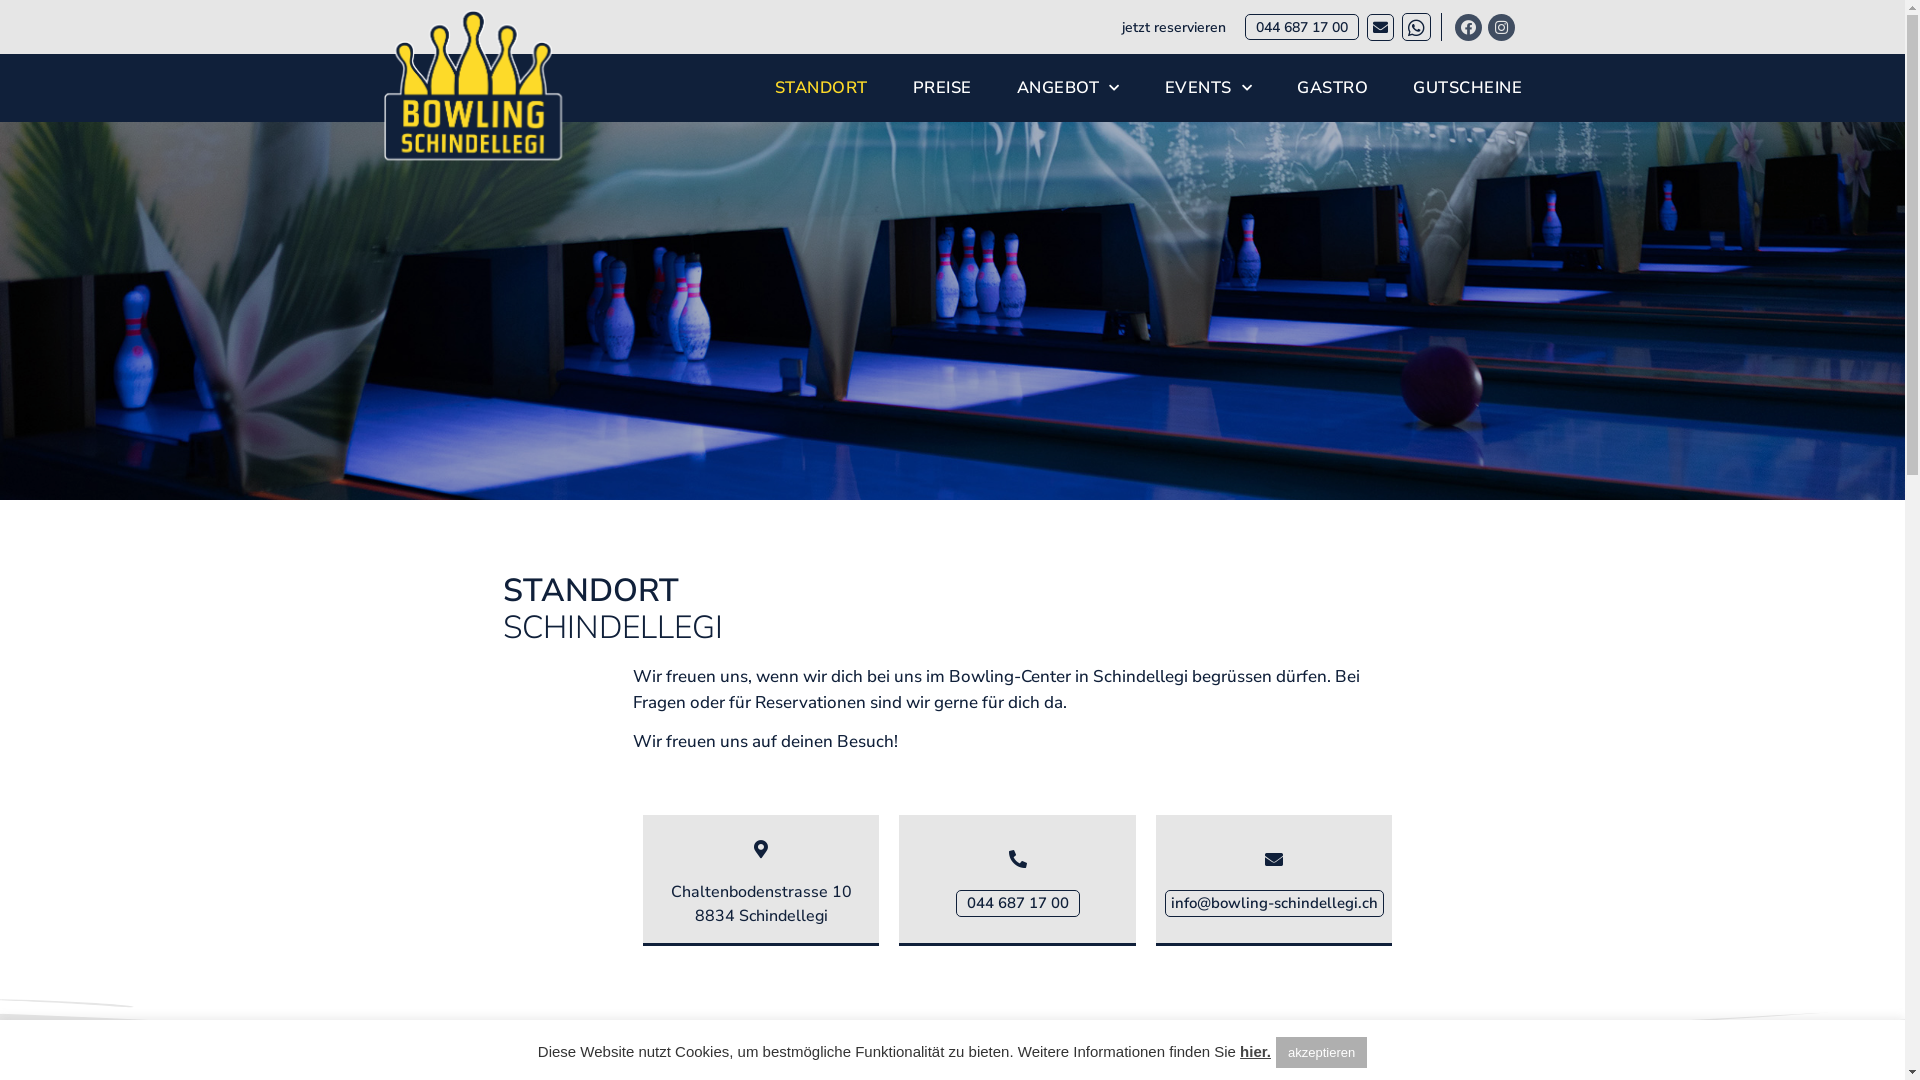 The image size is (1920, 1080). Describe the element at coordinates (1256, 1052) in the screenshot. I see `hier.` at that location.